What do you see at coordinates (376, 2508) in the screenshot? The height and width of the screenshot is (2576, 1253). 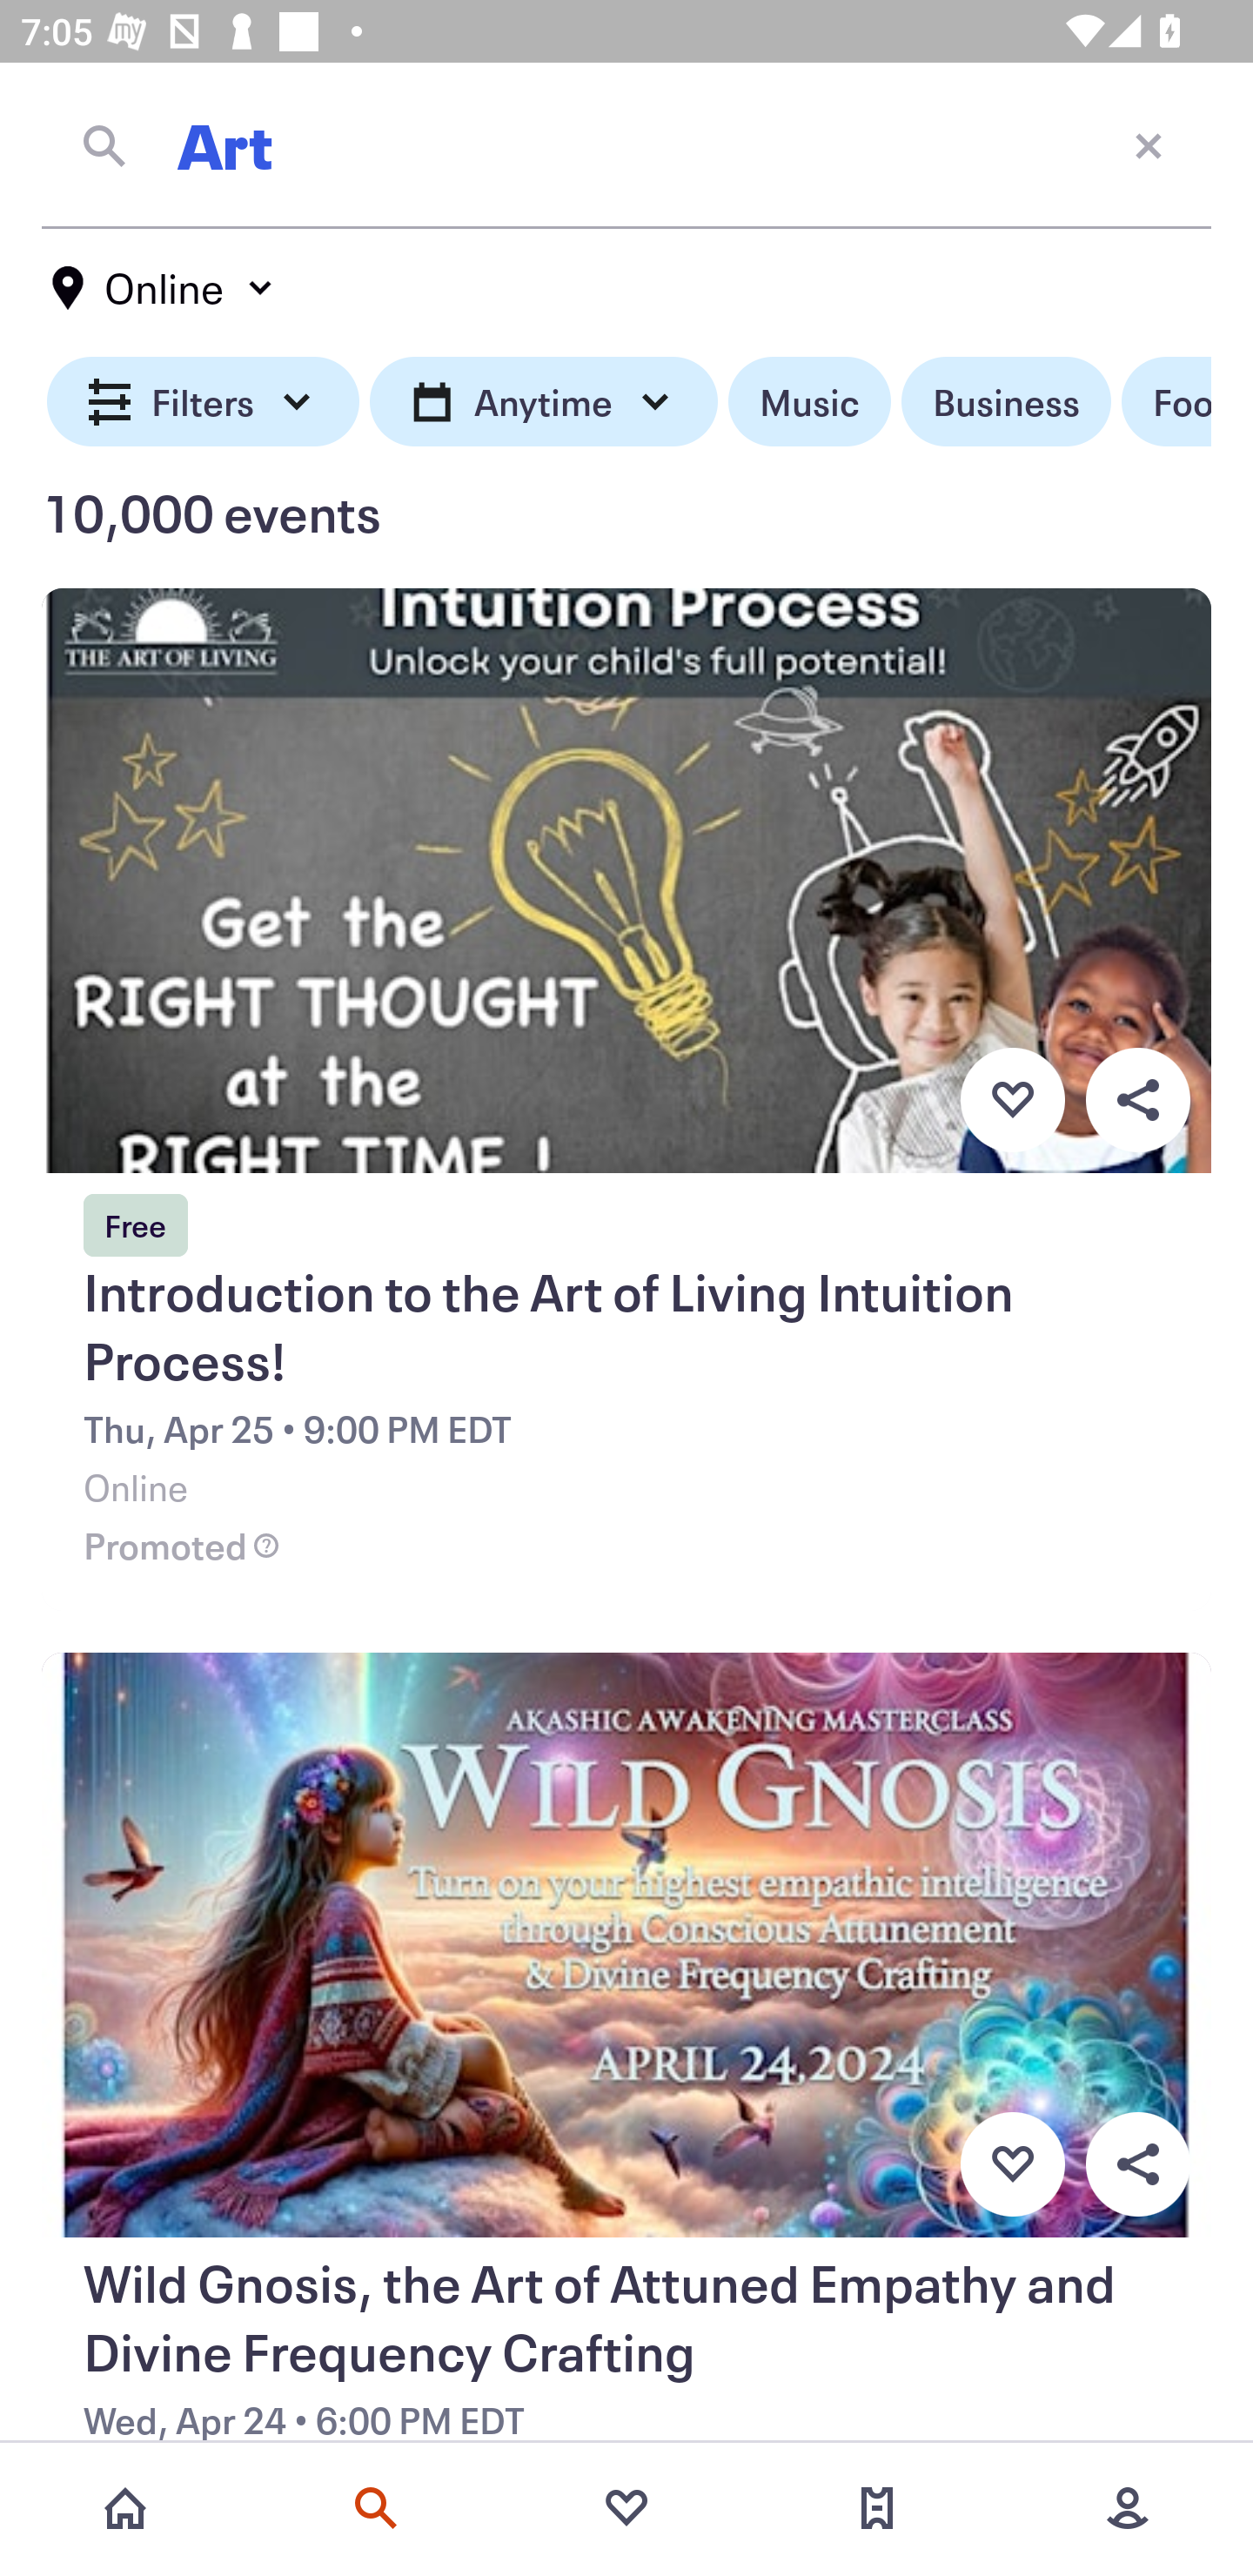 I see `Search events` at bounding box center [376, 2508].